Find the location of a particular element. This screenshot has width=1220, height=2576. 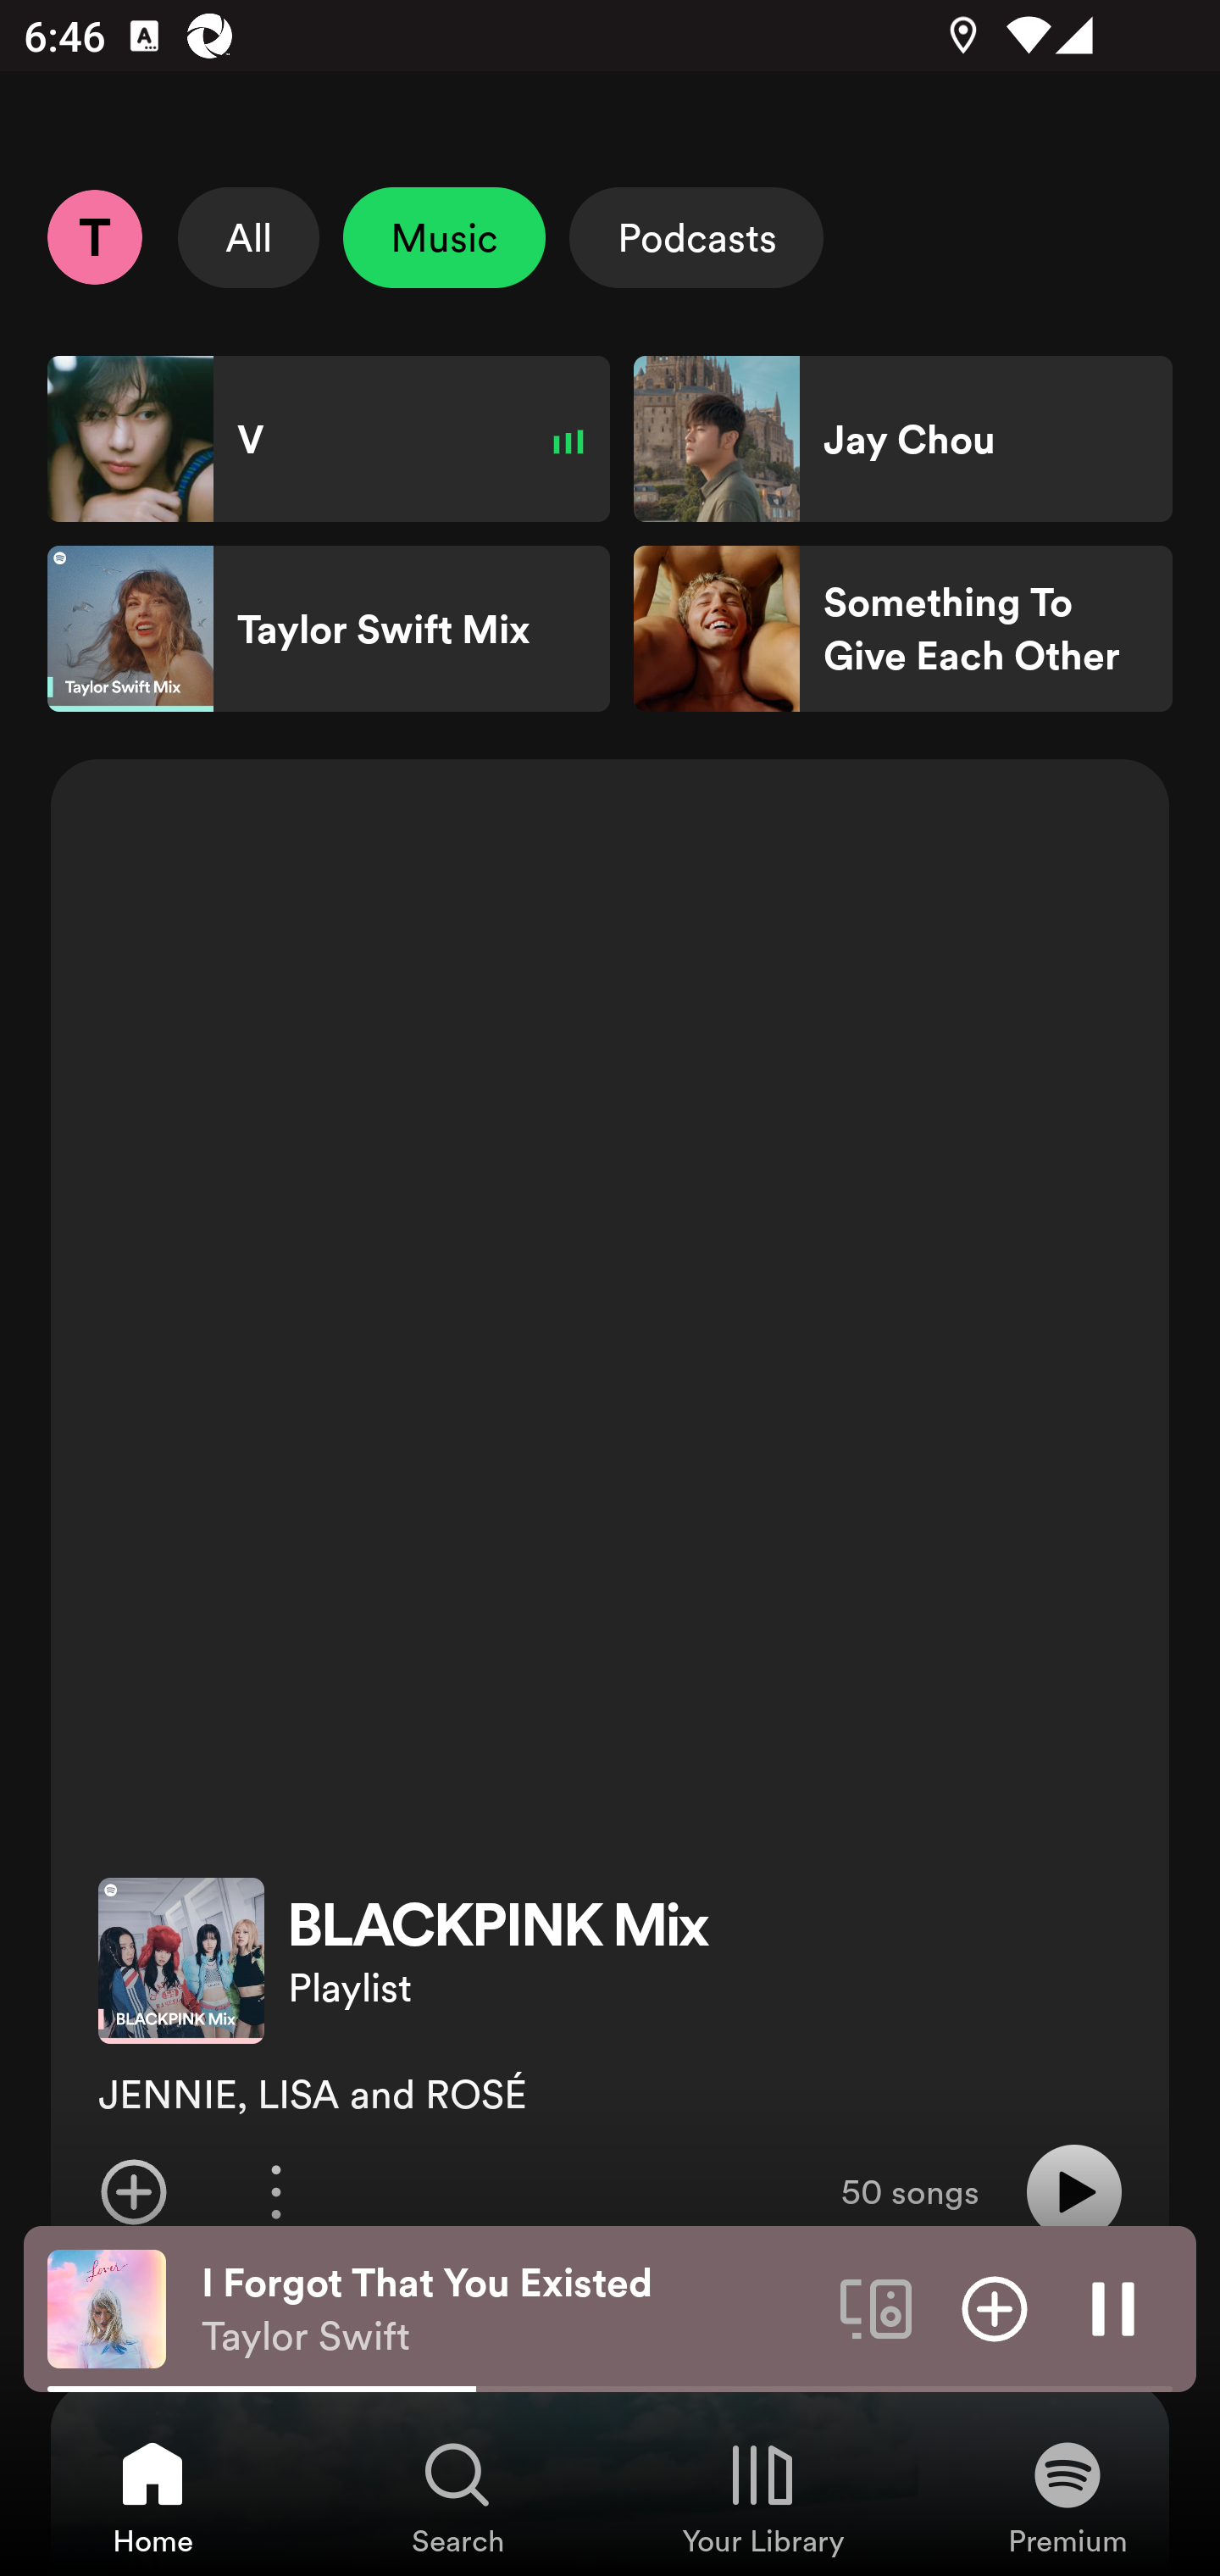

Podcasts Select Podcasts is located at coordinates (696, 237).